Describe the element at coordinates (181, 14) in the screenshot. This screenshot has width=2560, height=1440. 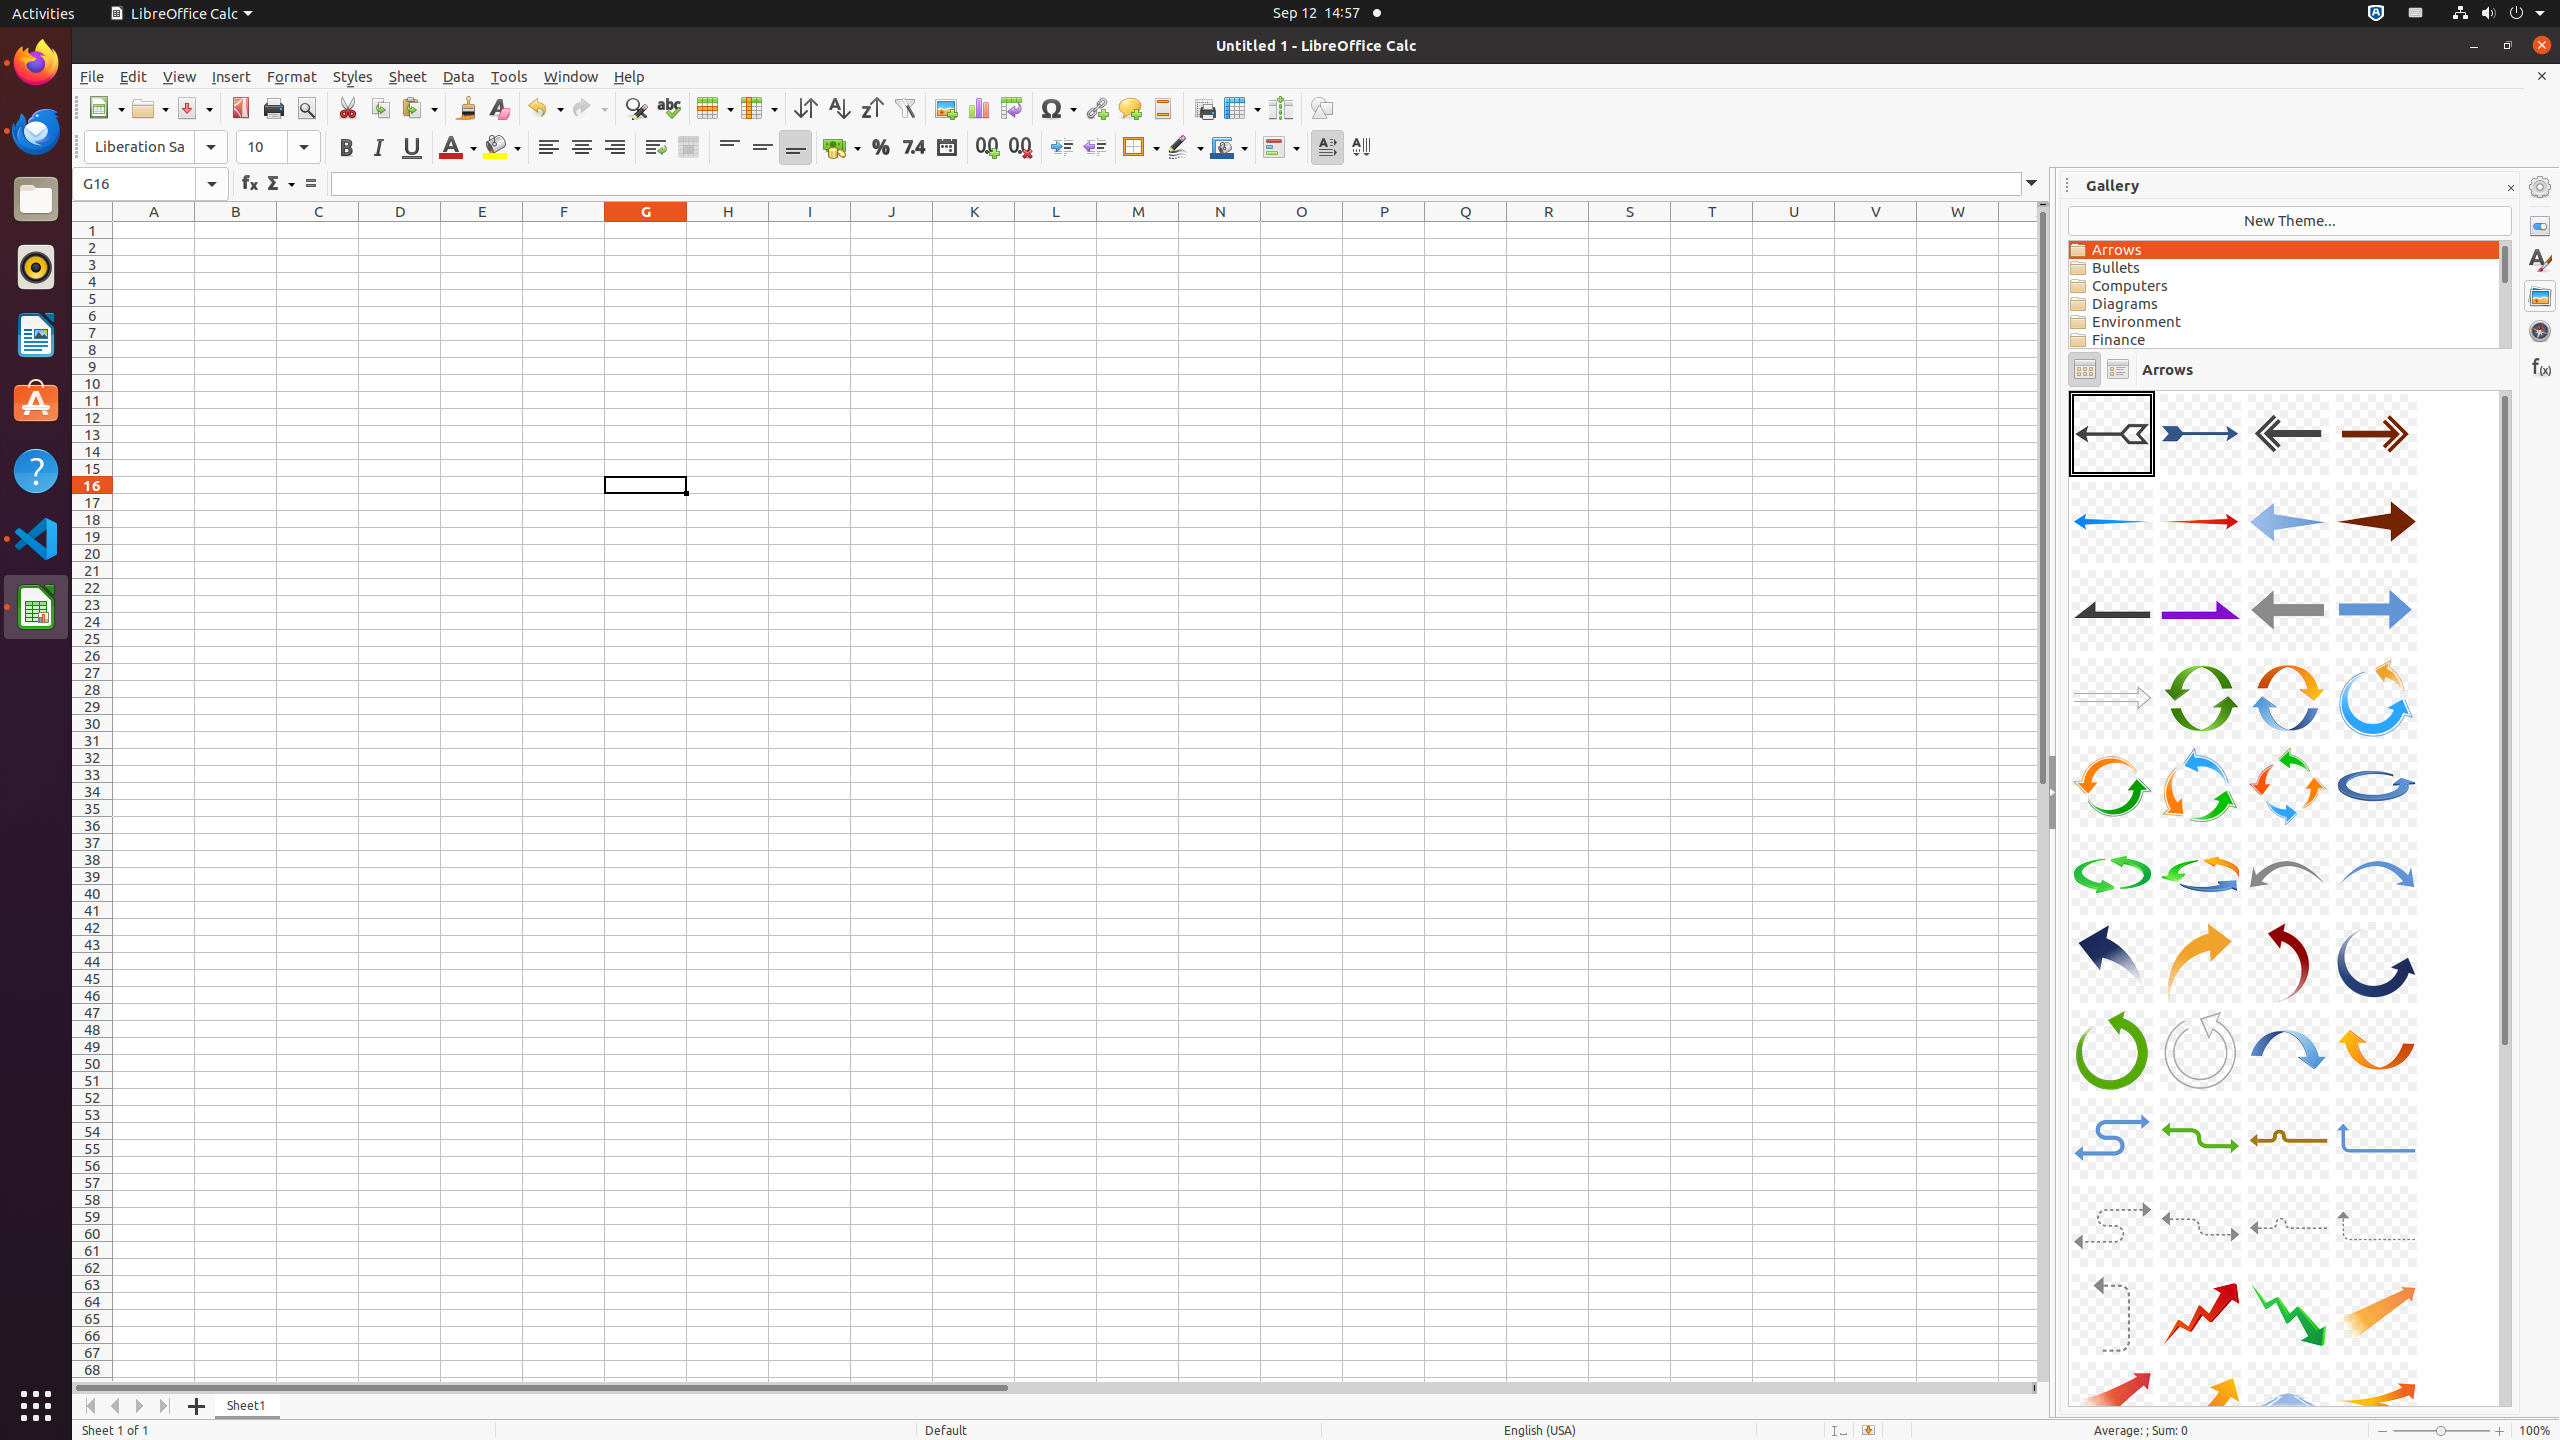
I see `LibreOffice Calc` at that location.